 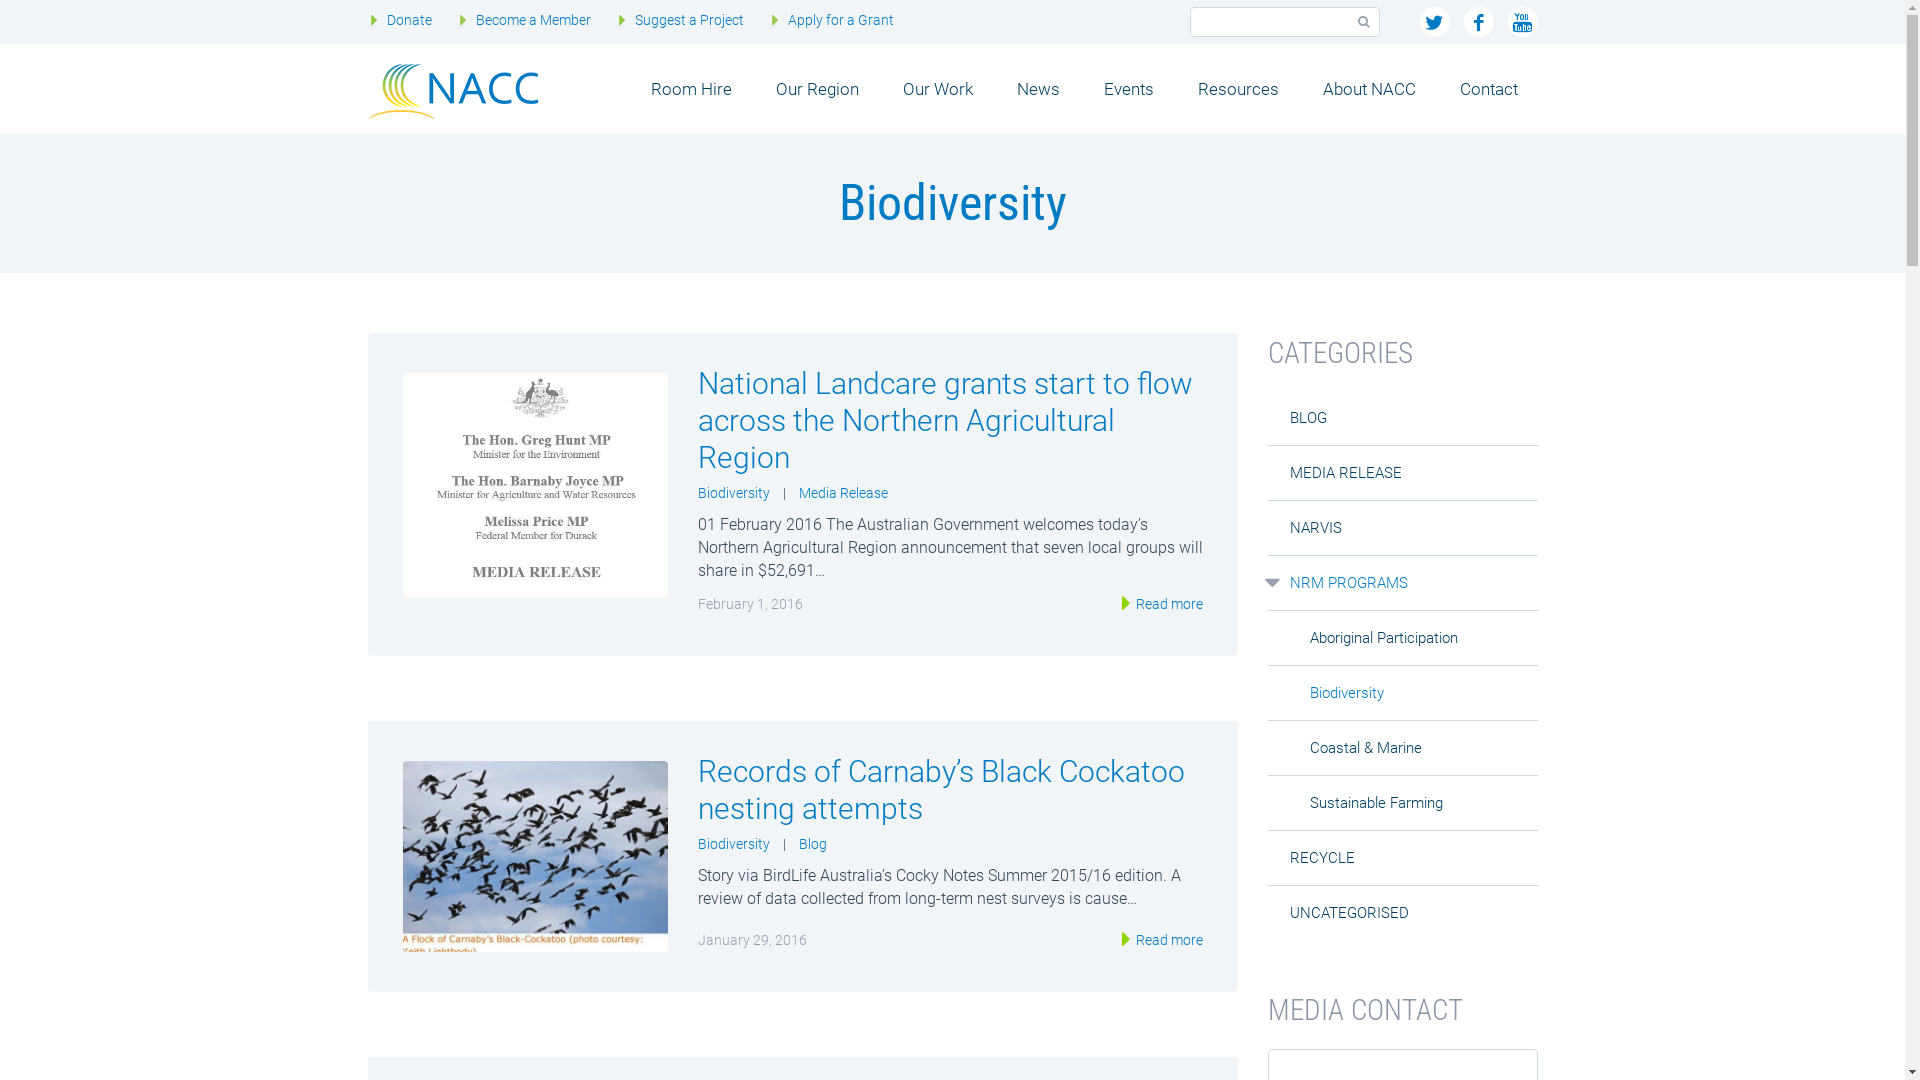 I want to click on Read more, so click(x=1167, y=940).